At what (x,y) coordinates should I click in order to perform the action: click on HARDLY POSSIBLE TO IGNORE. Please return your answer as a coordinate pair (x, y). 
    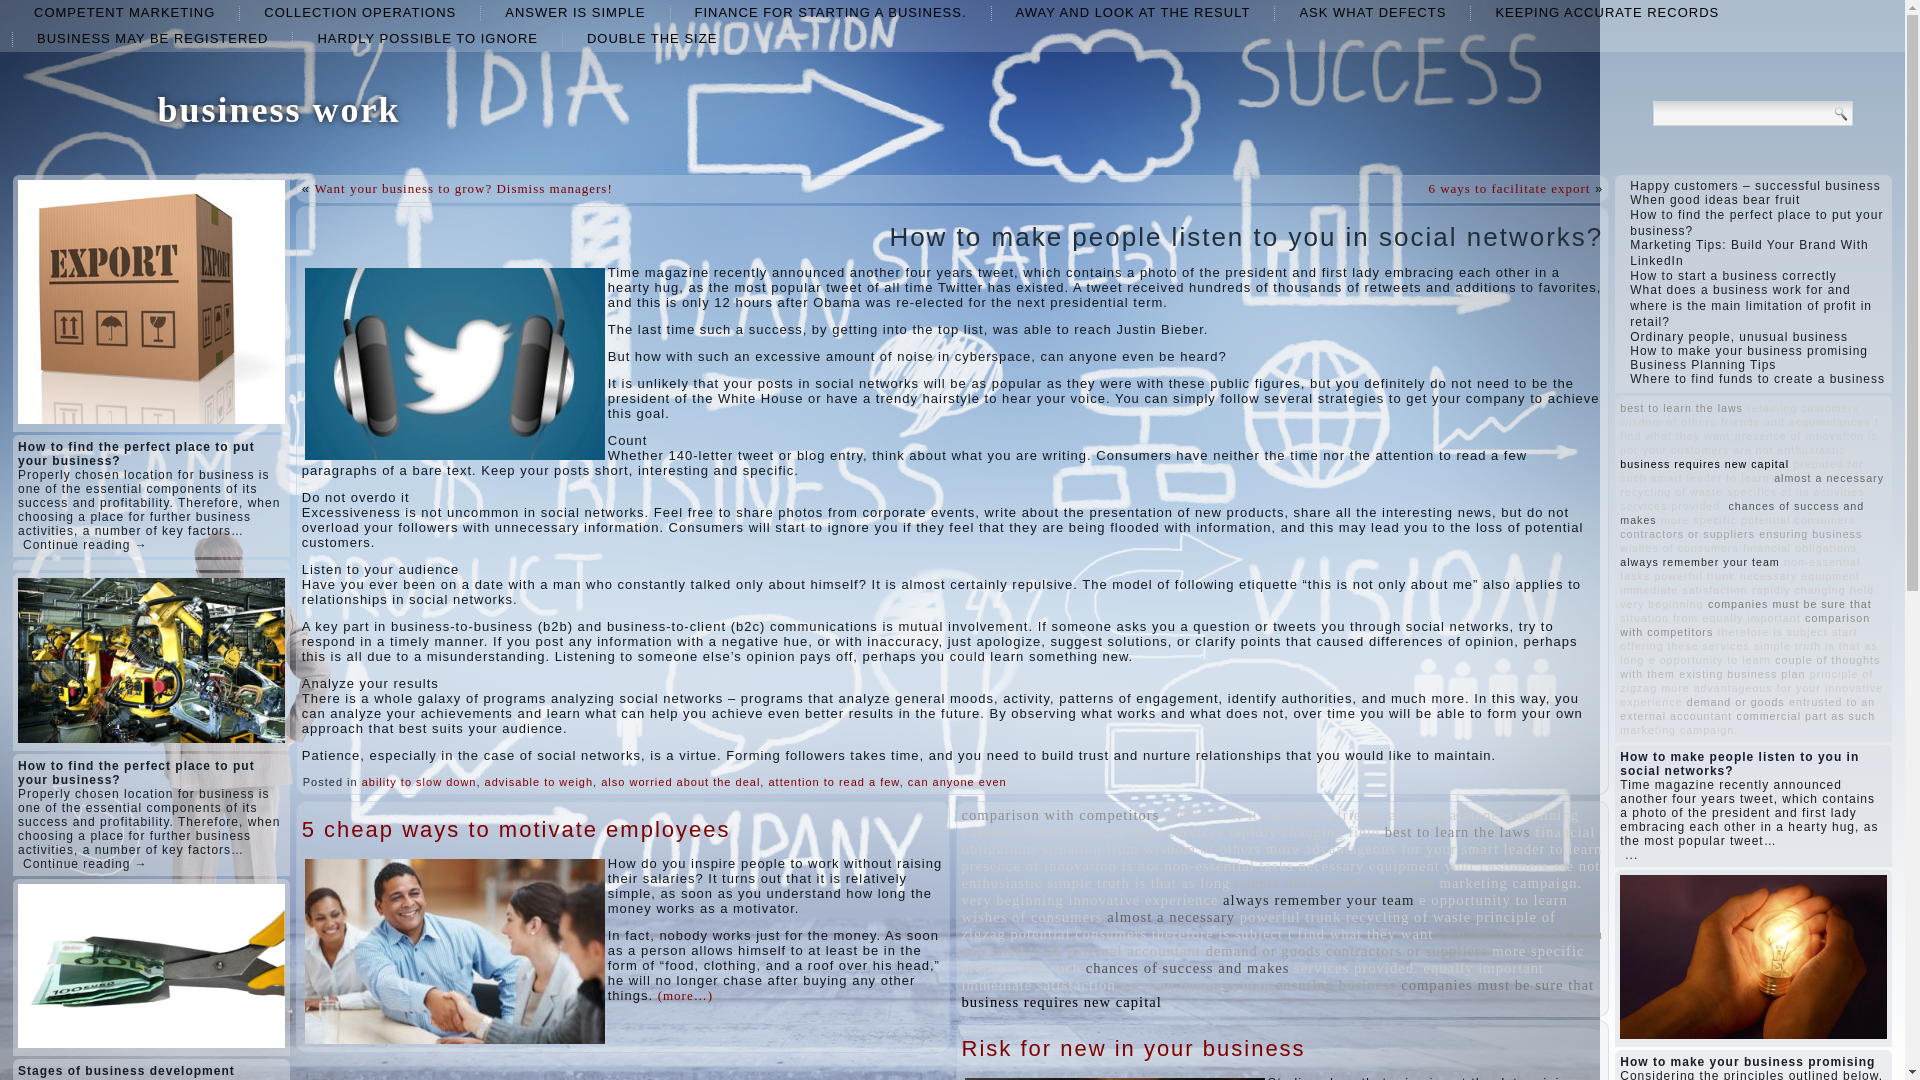
    Looking at the image, I should click on (428, 38).